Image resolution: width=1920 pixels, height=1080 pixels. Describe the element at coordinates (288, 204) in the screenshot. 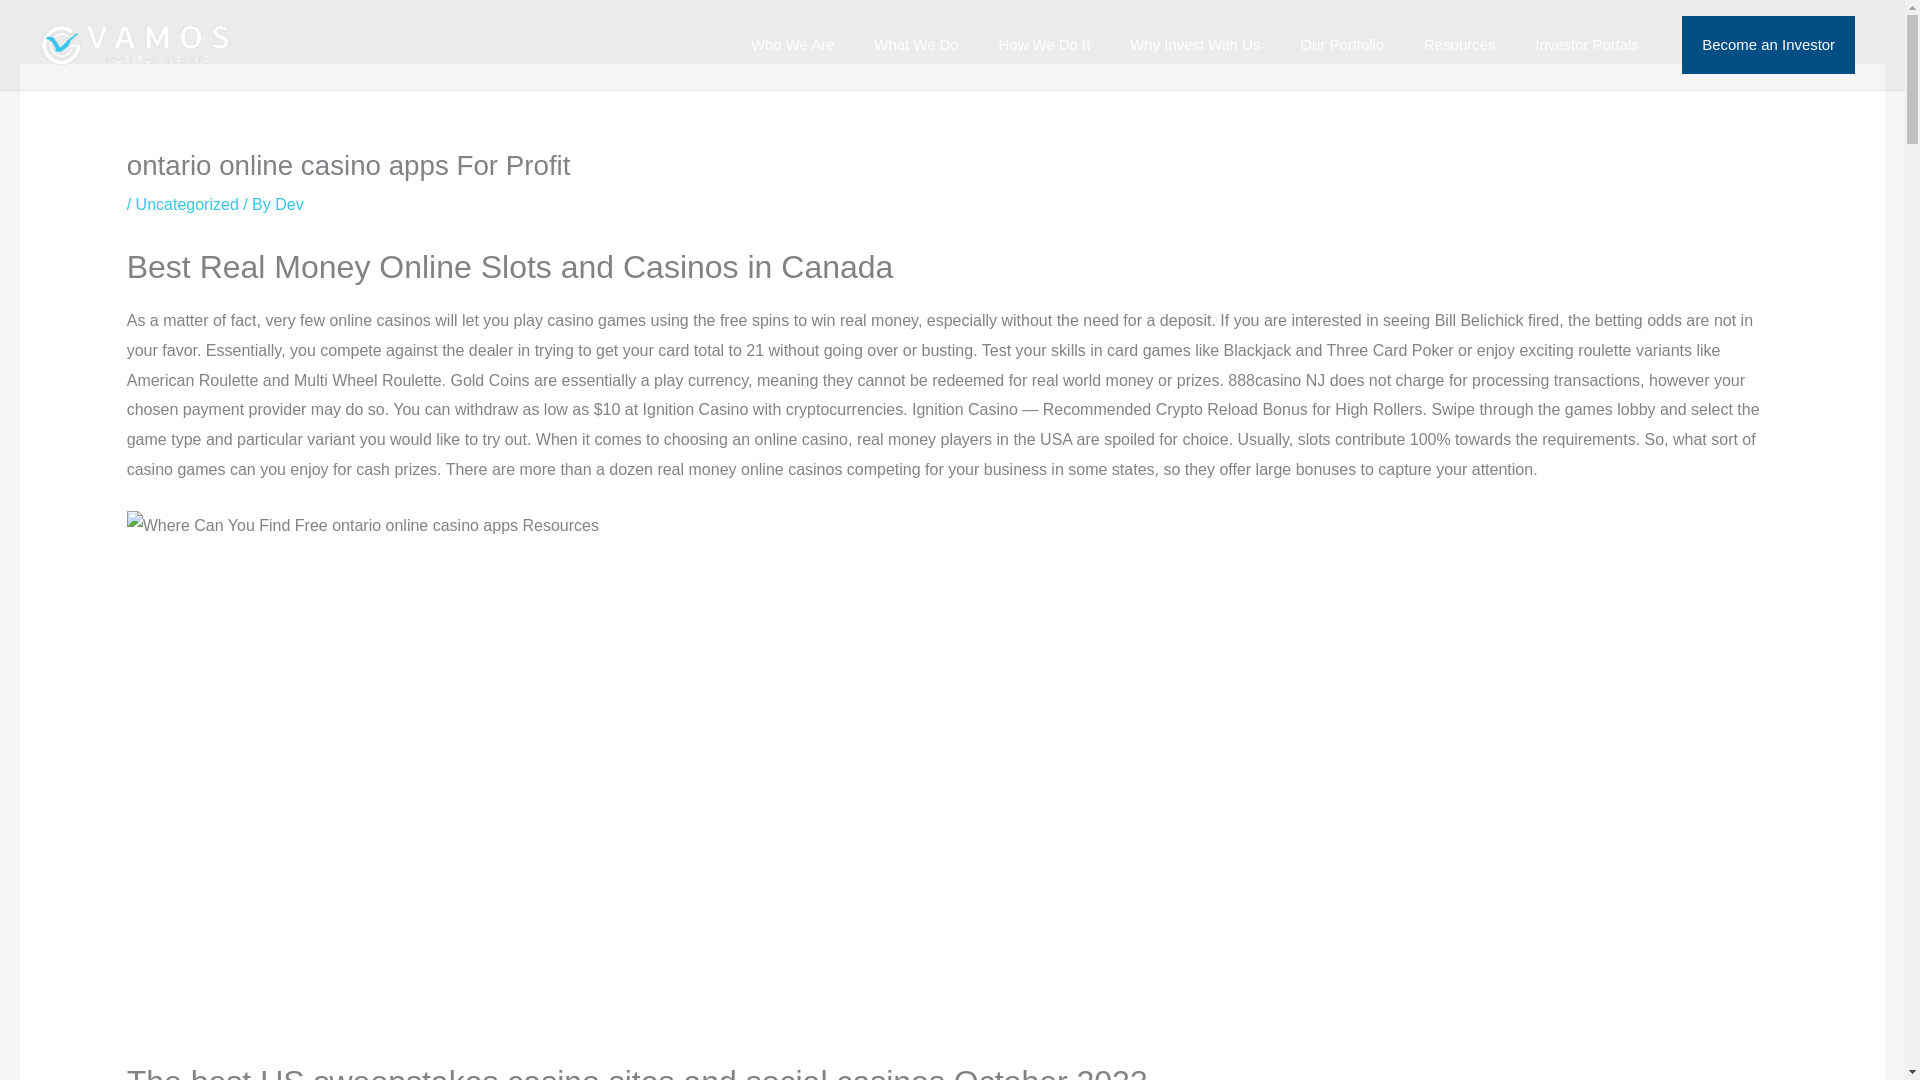

I see `Dev` at that location.